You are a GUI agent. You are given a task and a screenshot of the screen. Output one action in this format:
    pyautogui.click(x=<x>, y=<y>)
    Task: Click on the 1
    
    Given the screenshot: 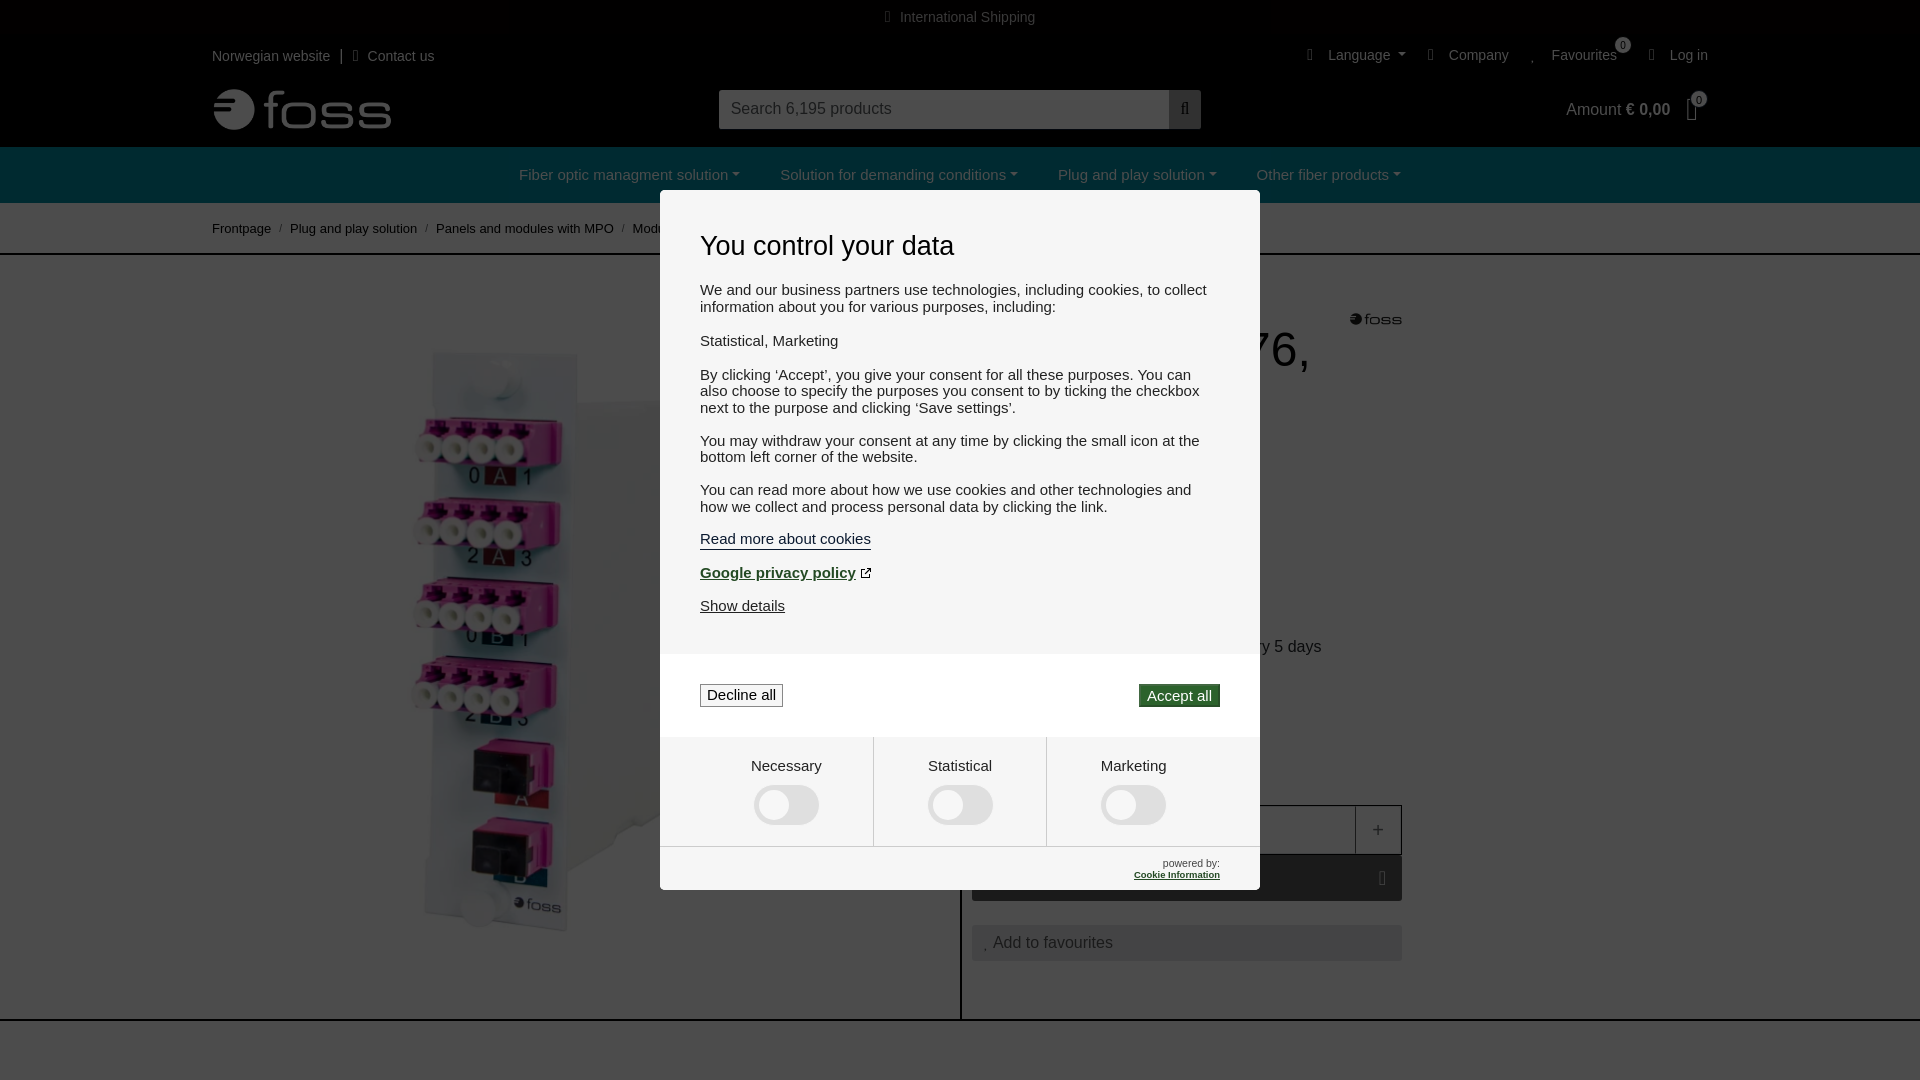 What is the action you would take?
    pyautogui.click(x=1185, y=830)
    